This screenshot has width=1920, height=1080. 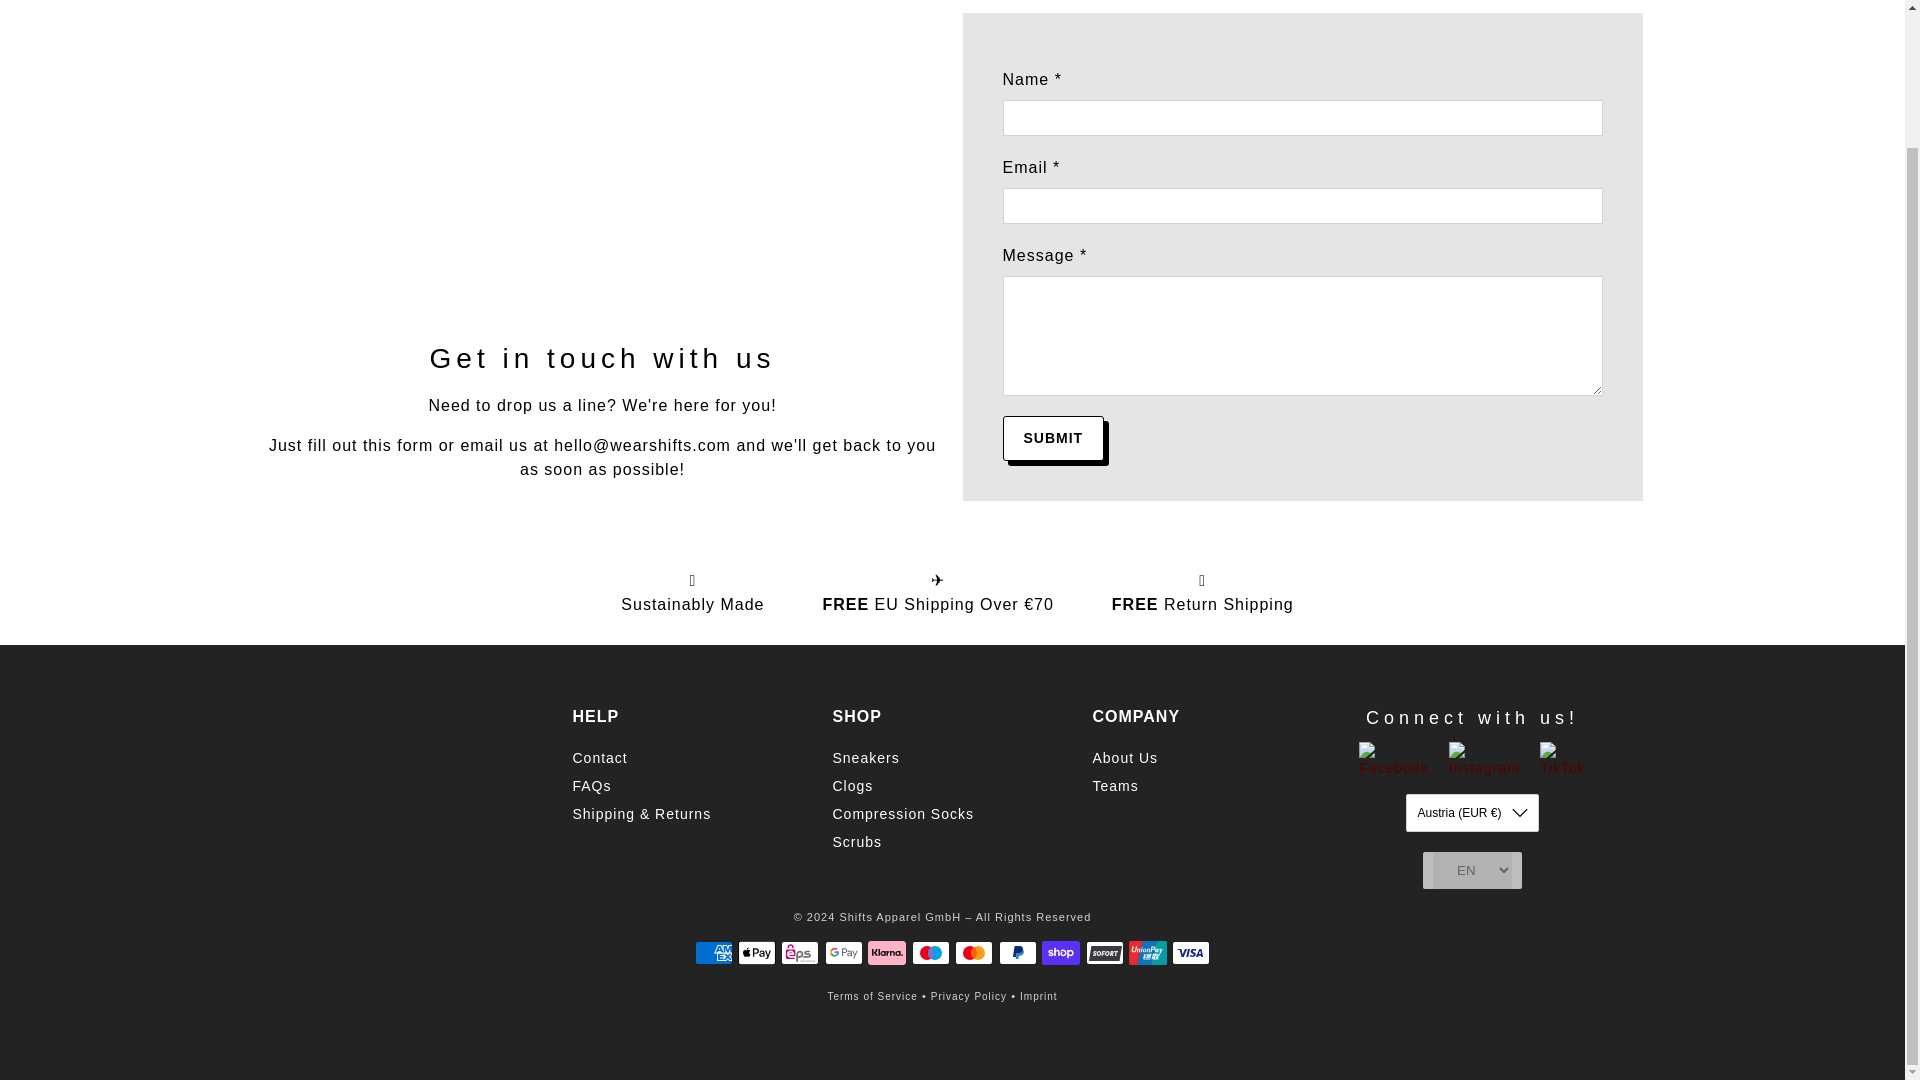 I want to click on Shifts, so click(x=384, y=772).